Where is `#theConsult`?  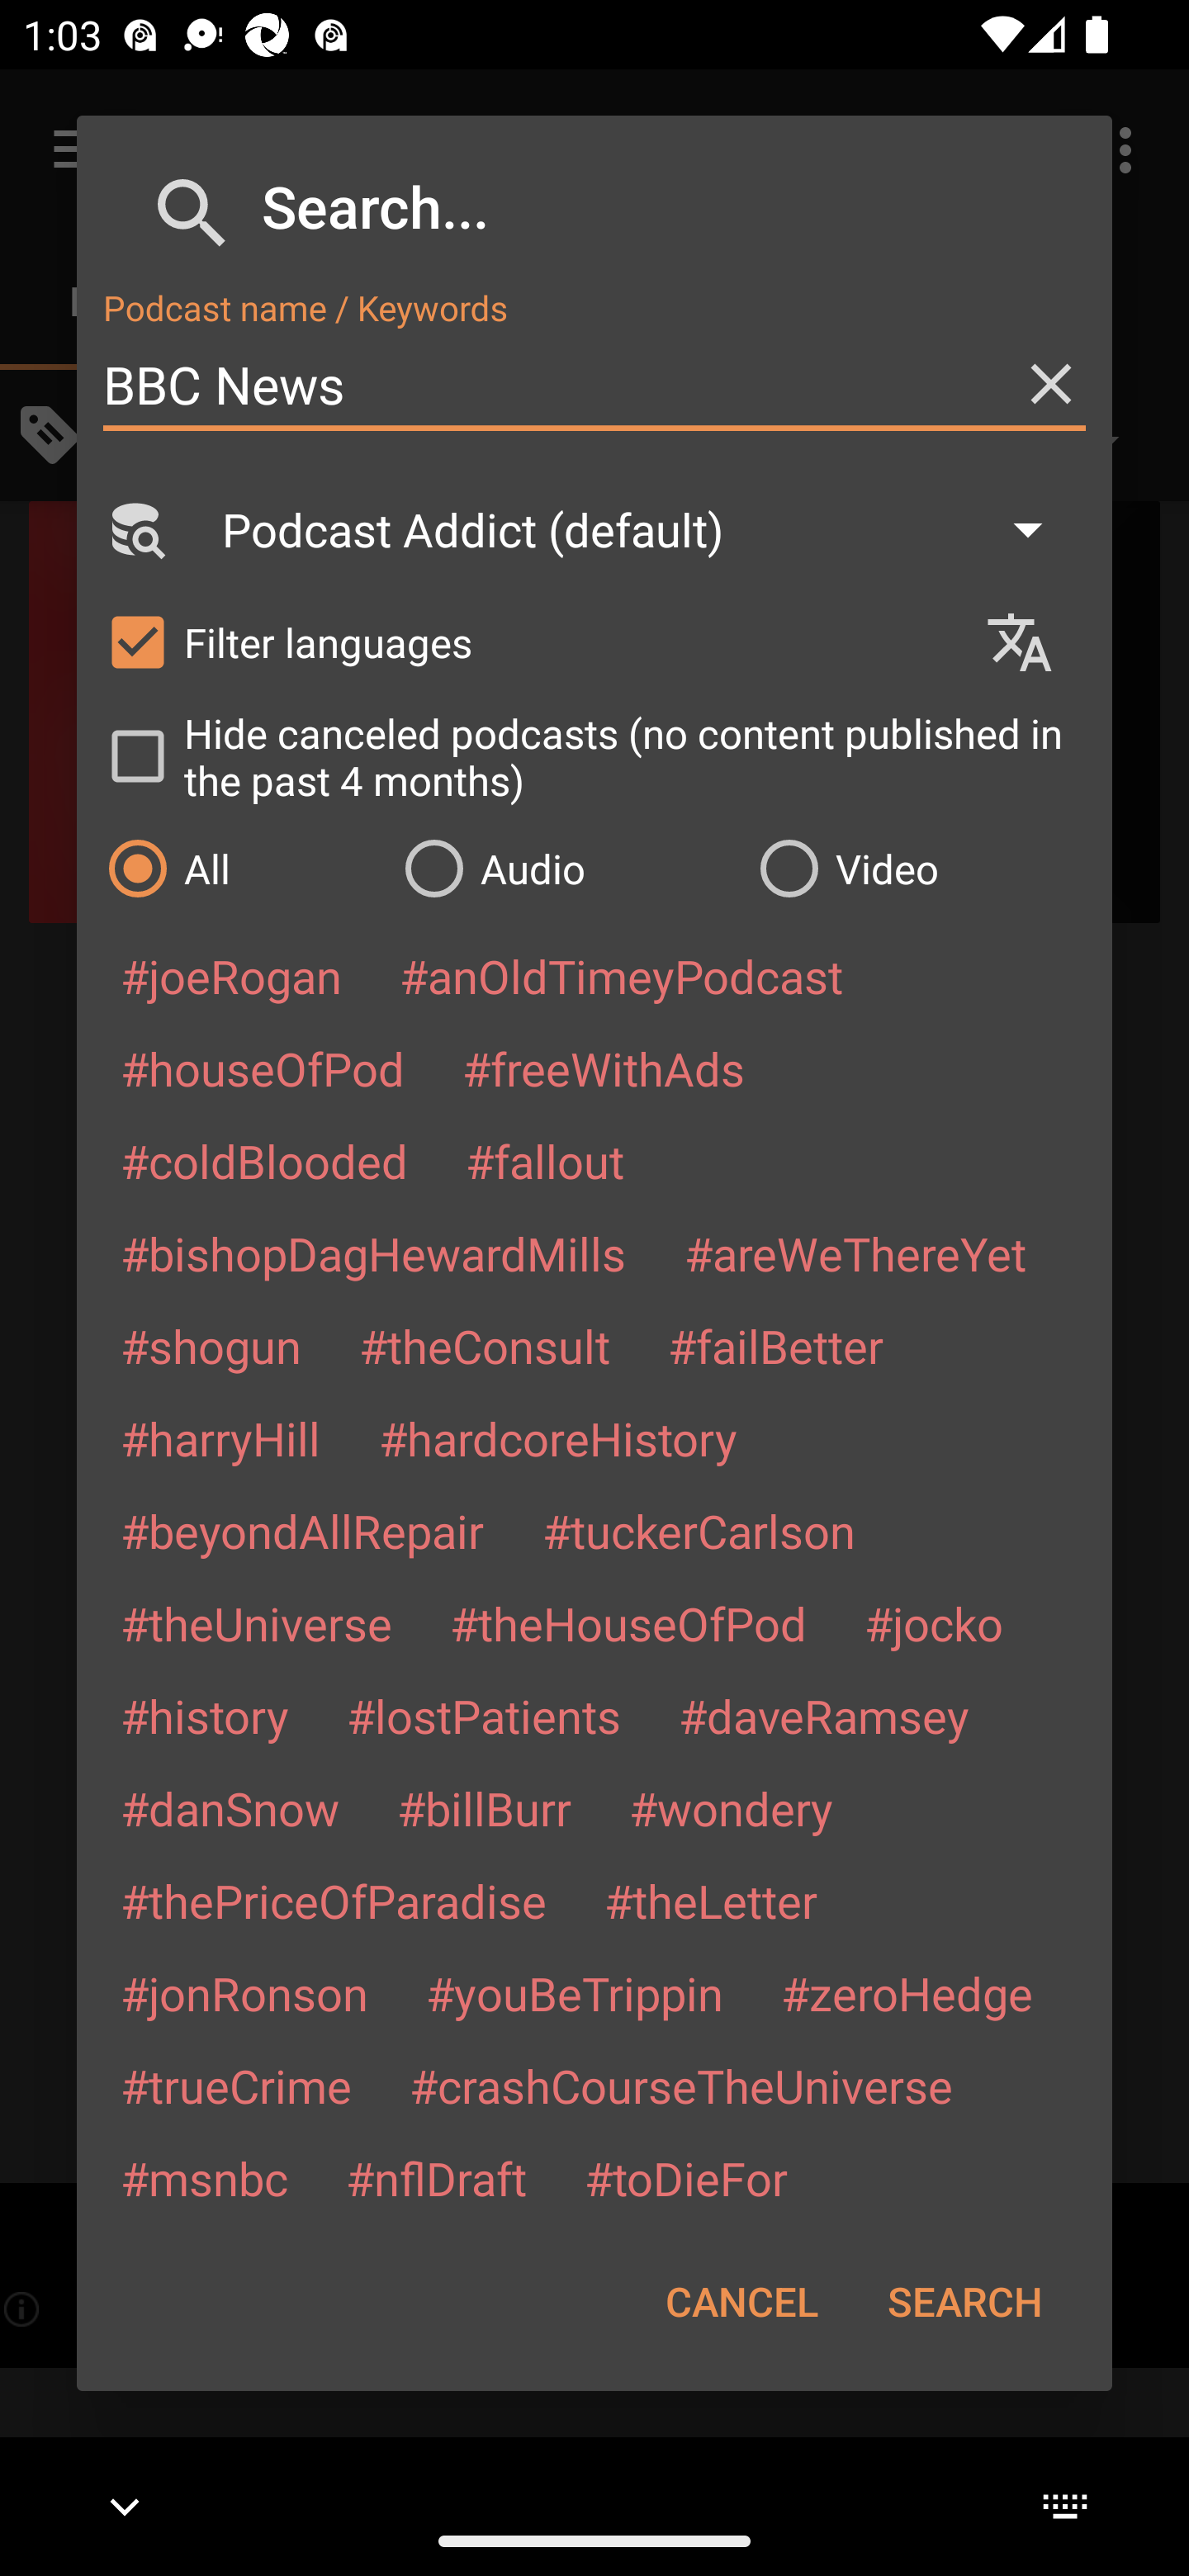 #theConsult is located at coordinates (484, 1346).